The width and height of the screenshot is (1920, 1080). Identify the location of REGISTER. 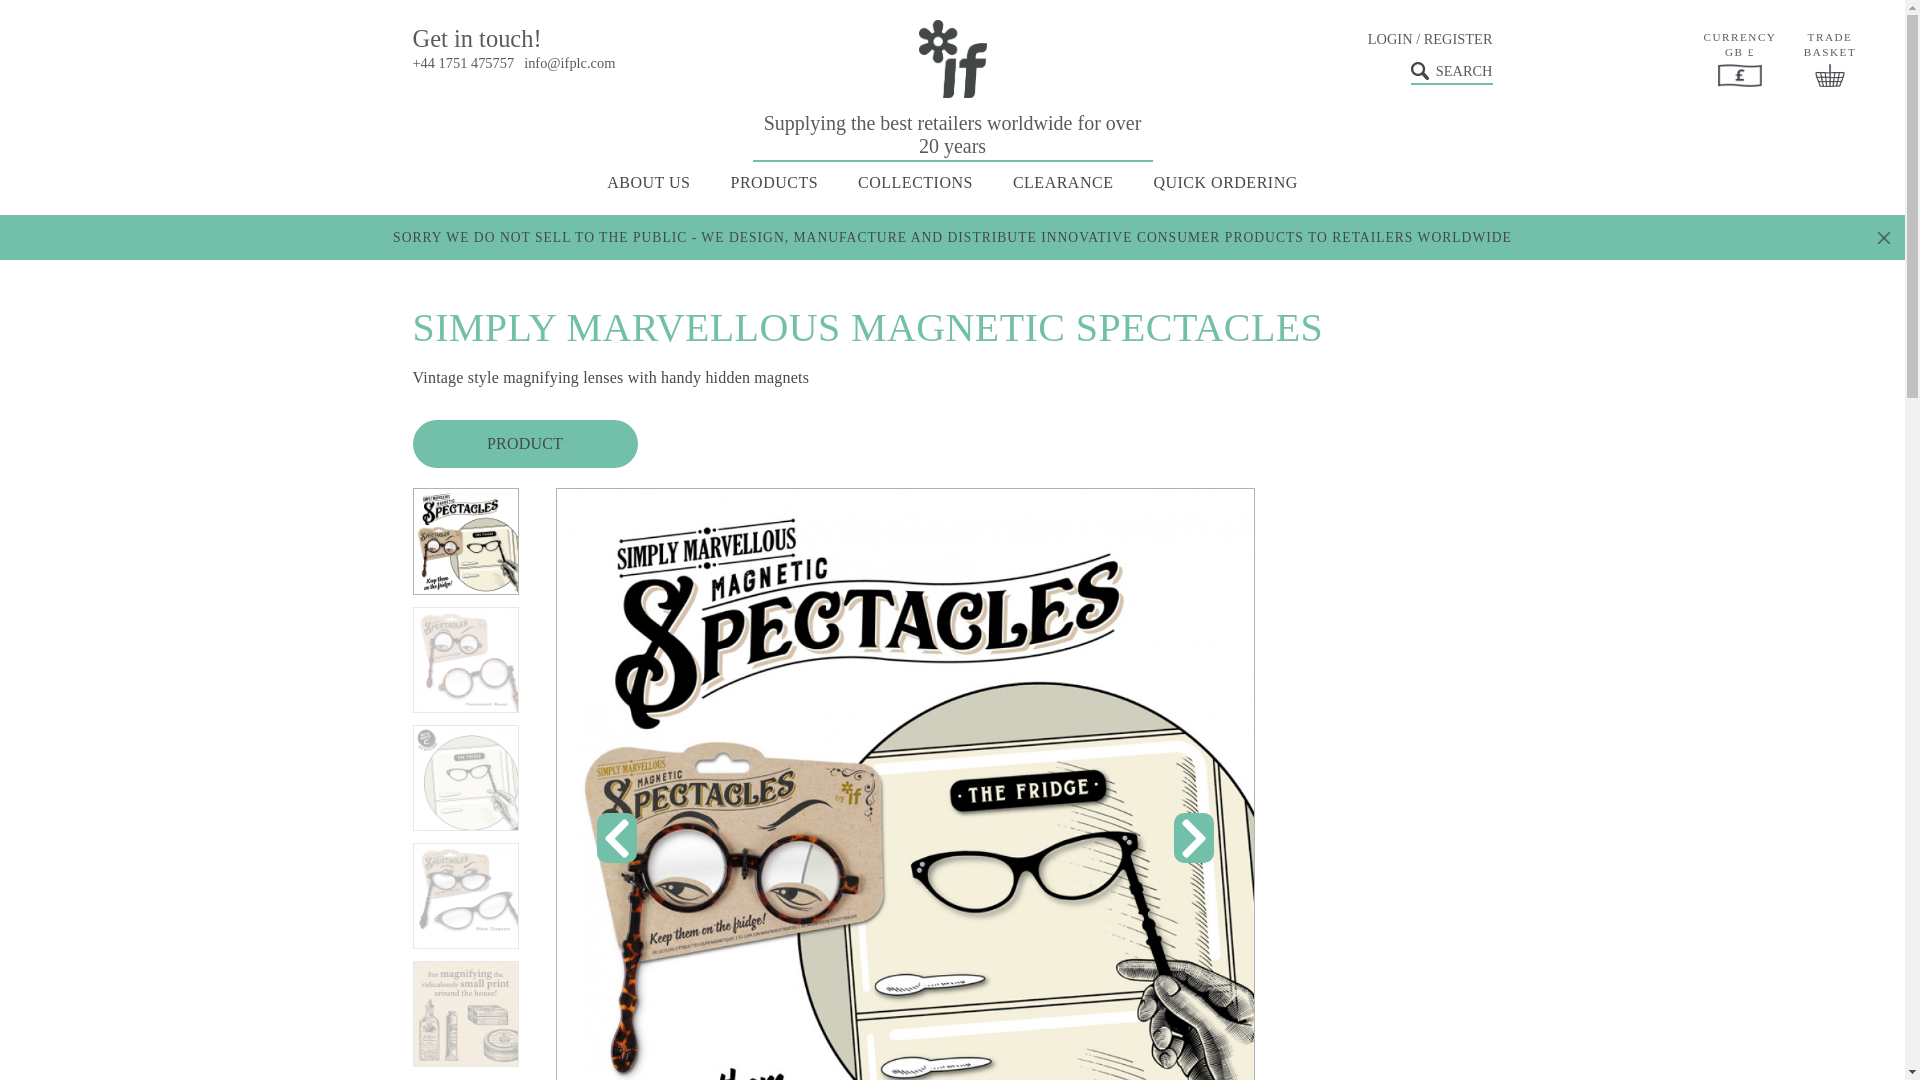
(1458, 39).